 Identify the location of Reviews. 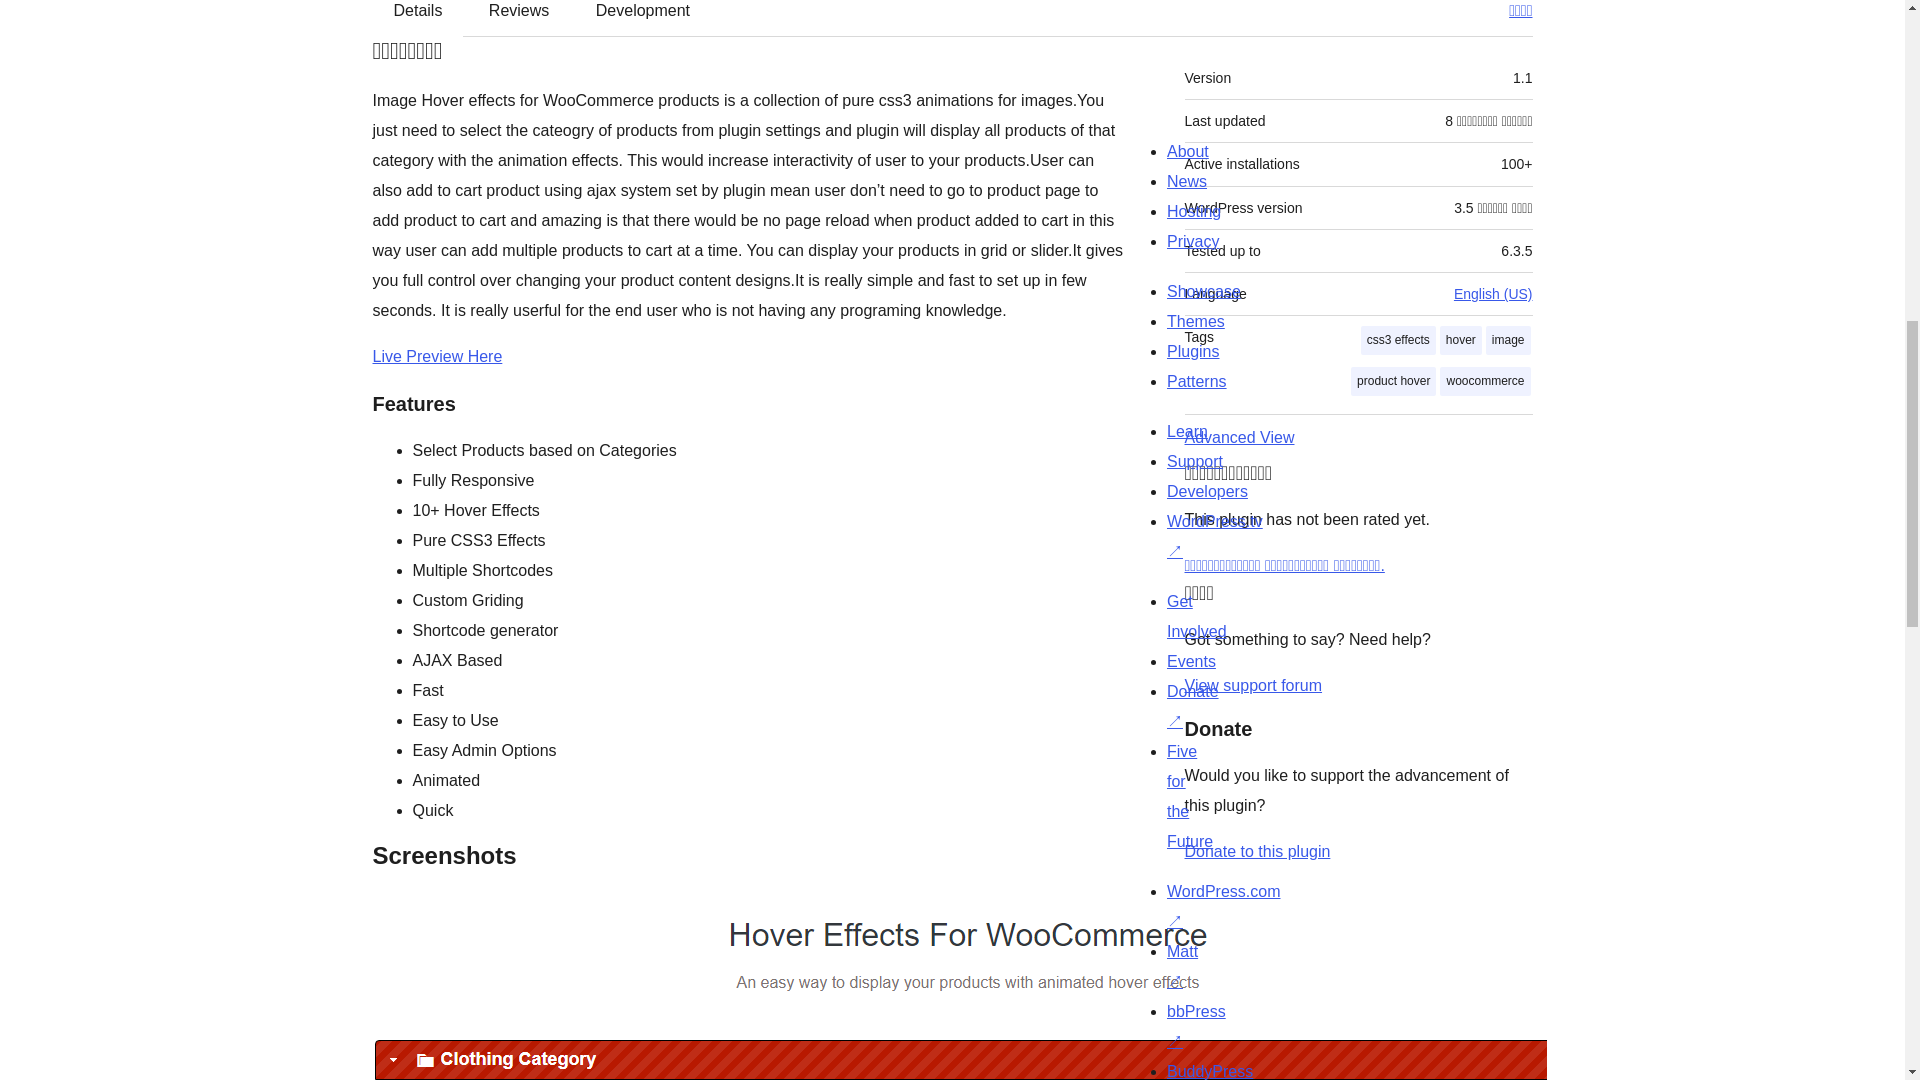
(518, 17).